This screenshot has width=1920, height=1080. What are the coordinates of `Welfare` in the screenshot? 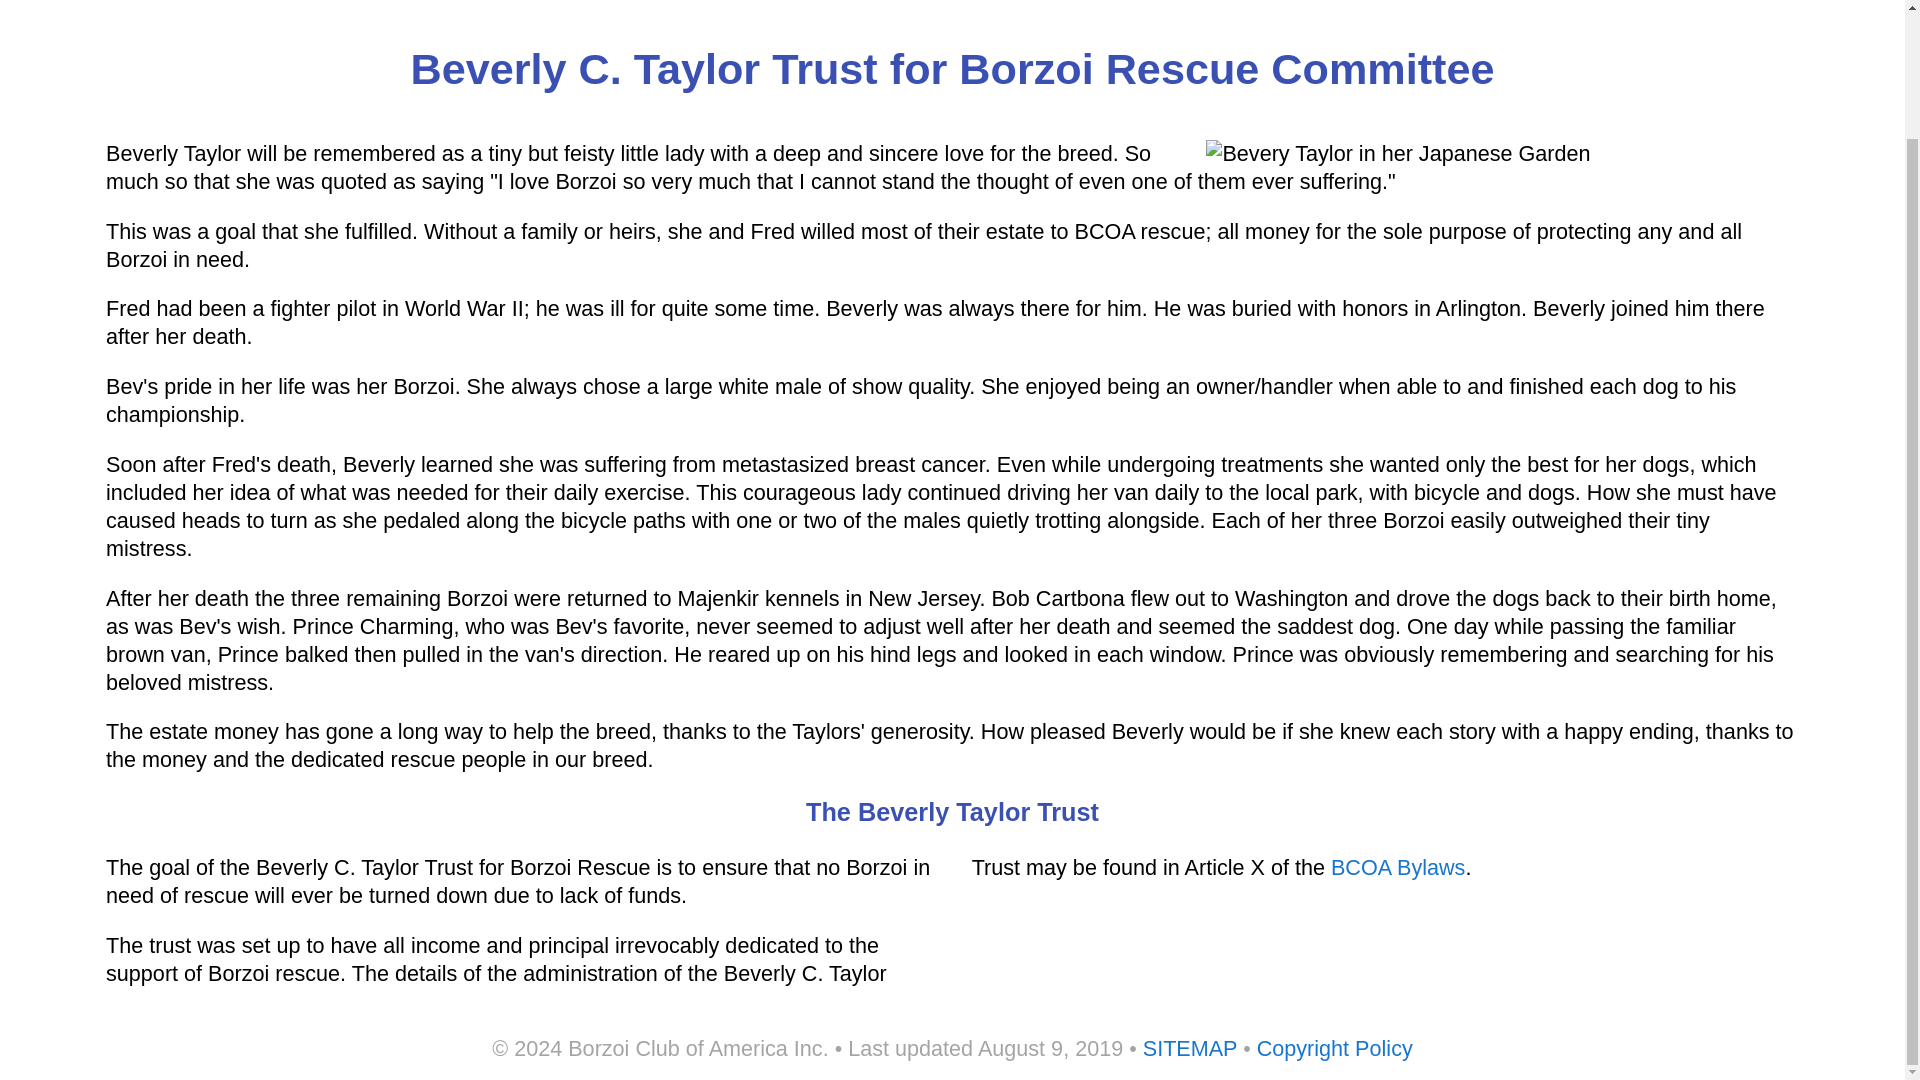 It's located at (576, 1).